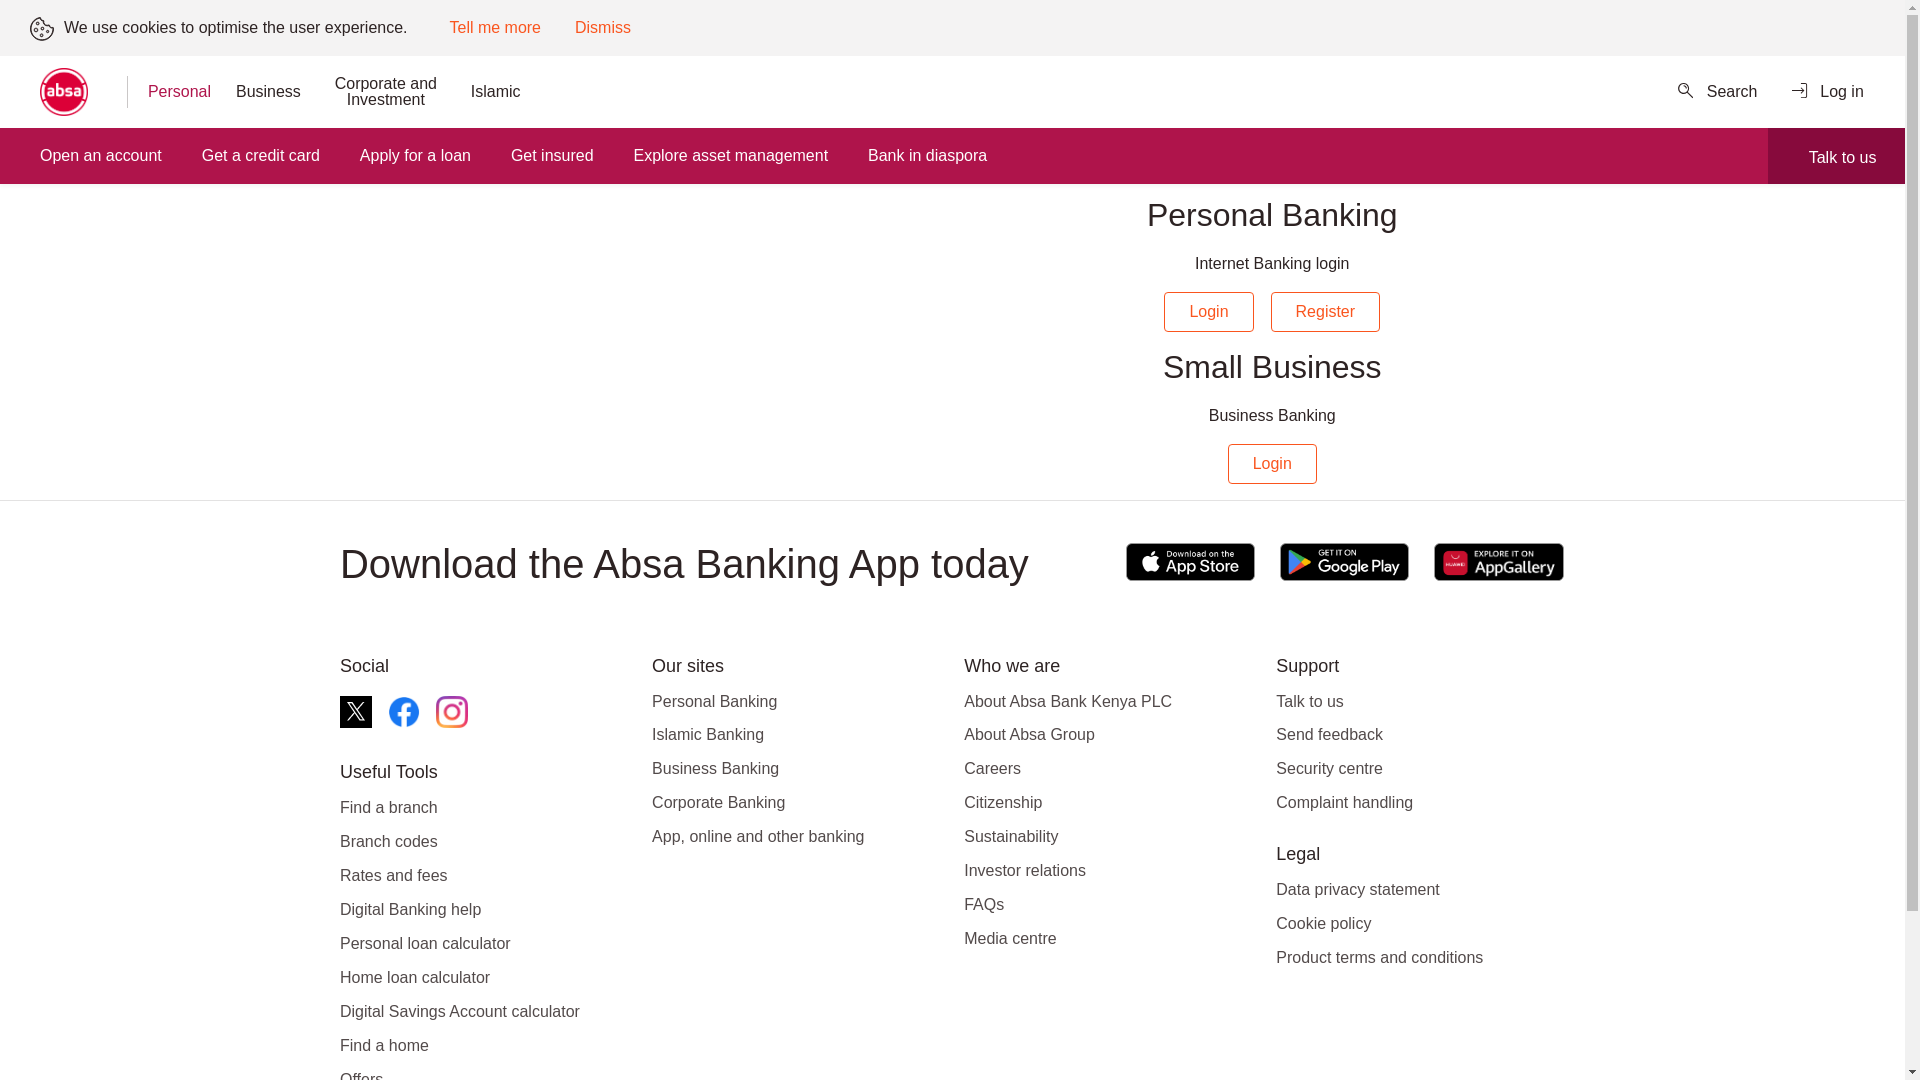 This screenshot has height=1080, width=1920. What do you see at coordinates (174, 92) in the screenshot?
I see `Personal` at bounding box center [174, 92].